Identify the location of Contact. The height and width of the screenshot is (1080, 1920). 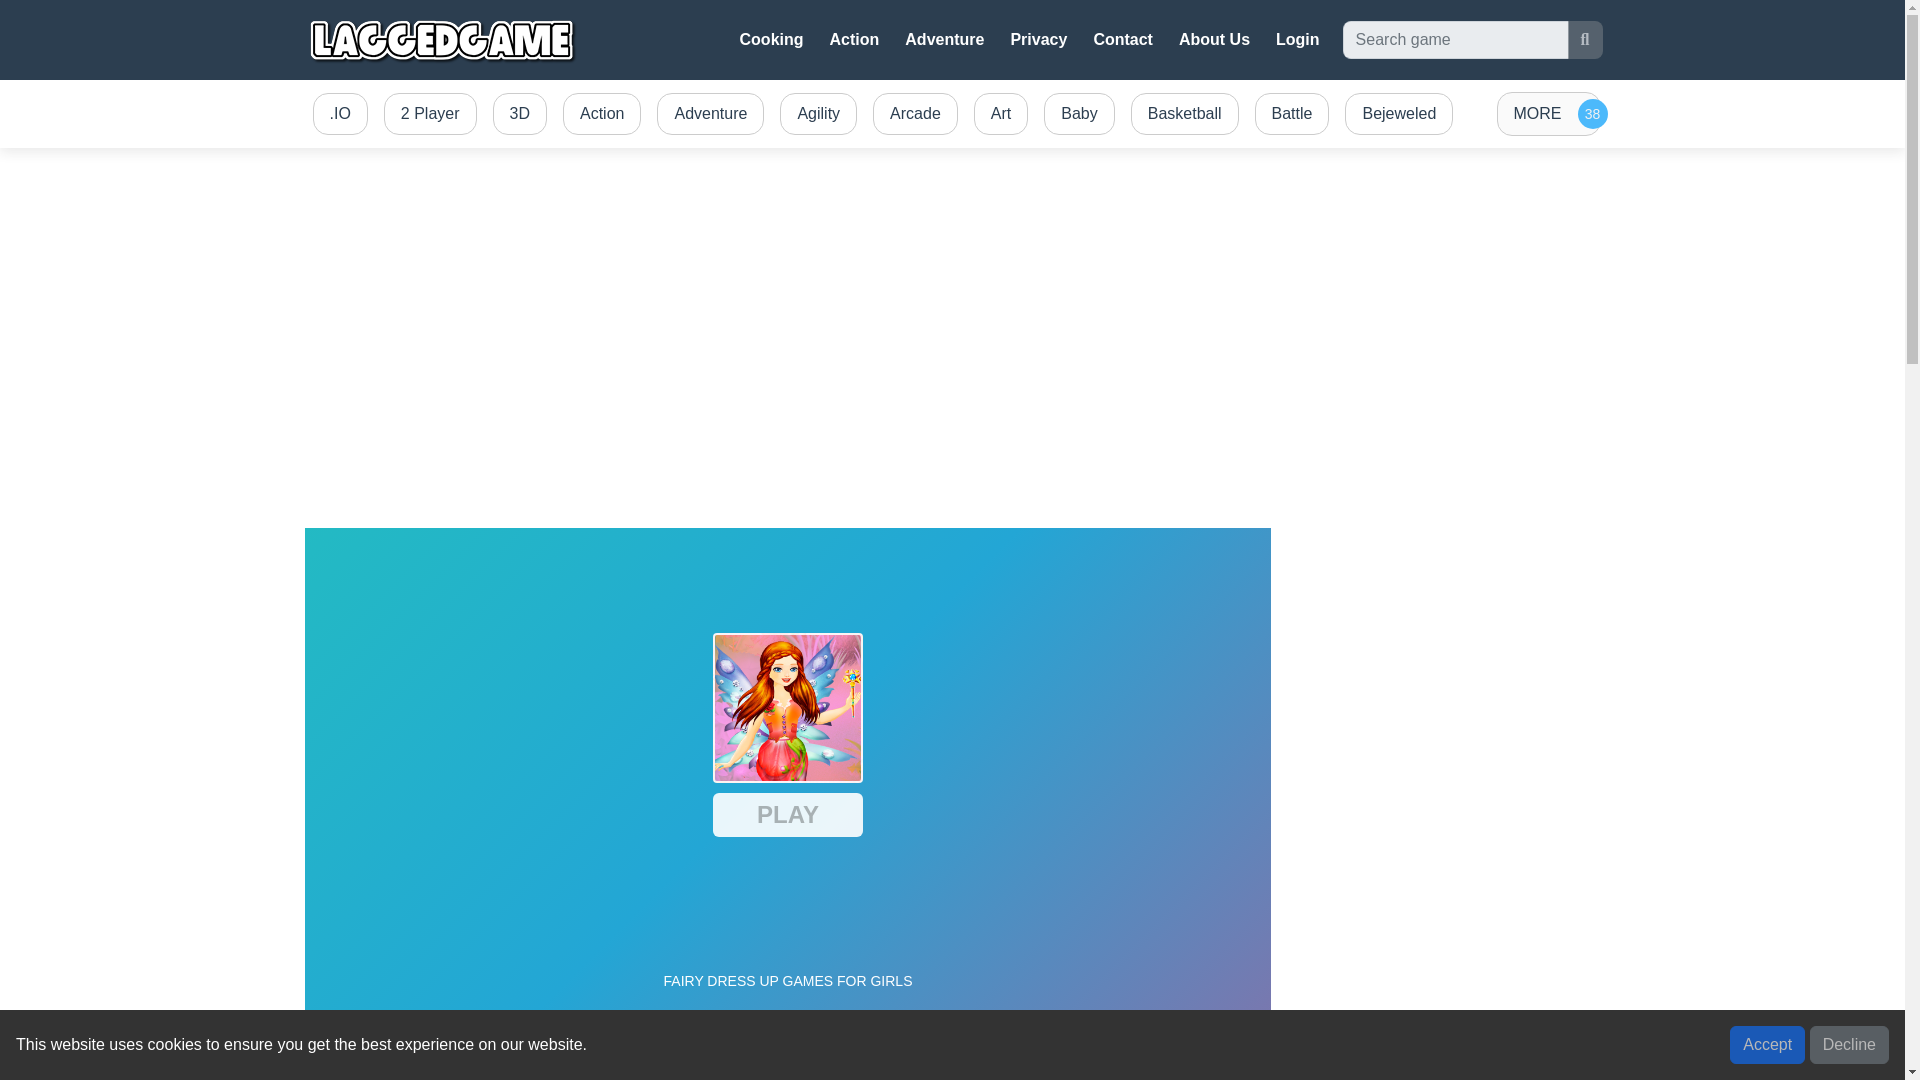
(1122, 40).